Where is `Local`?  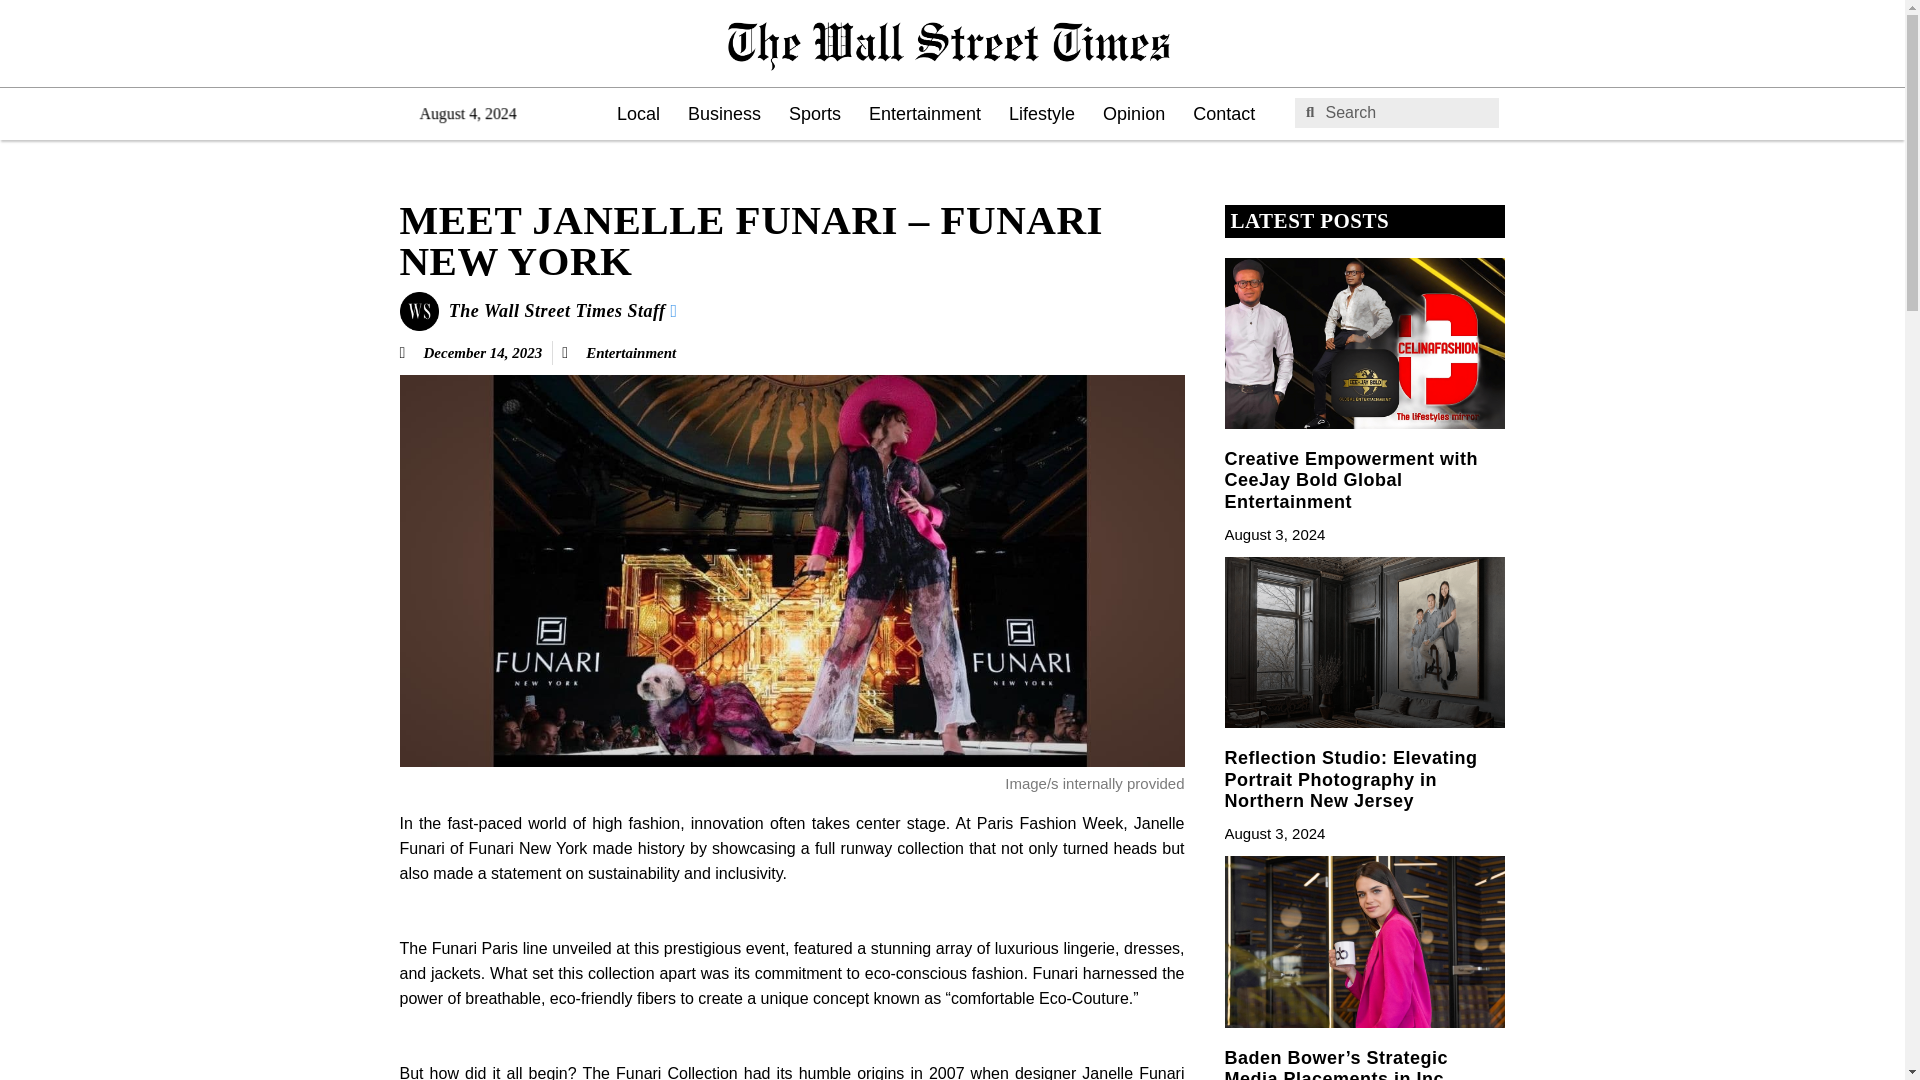
Local is located at coordinates (638, 114).